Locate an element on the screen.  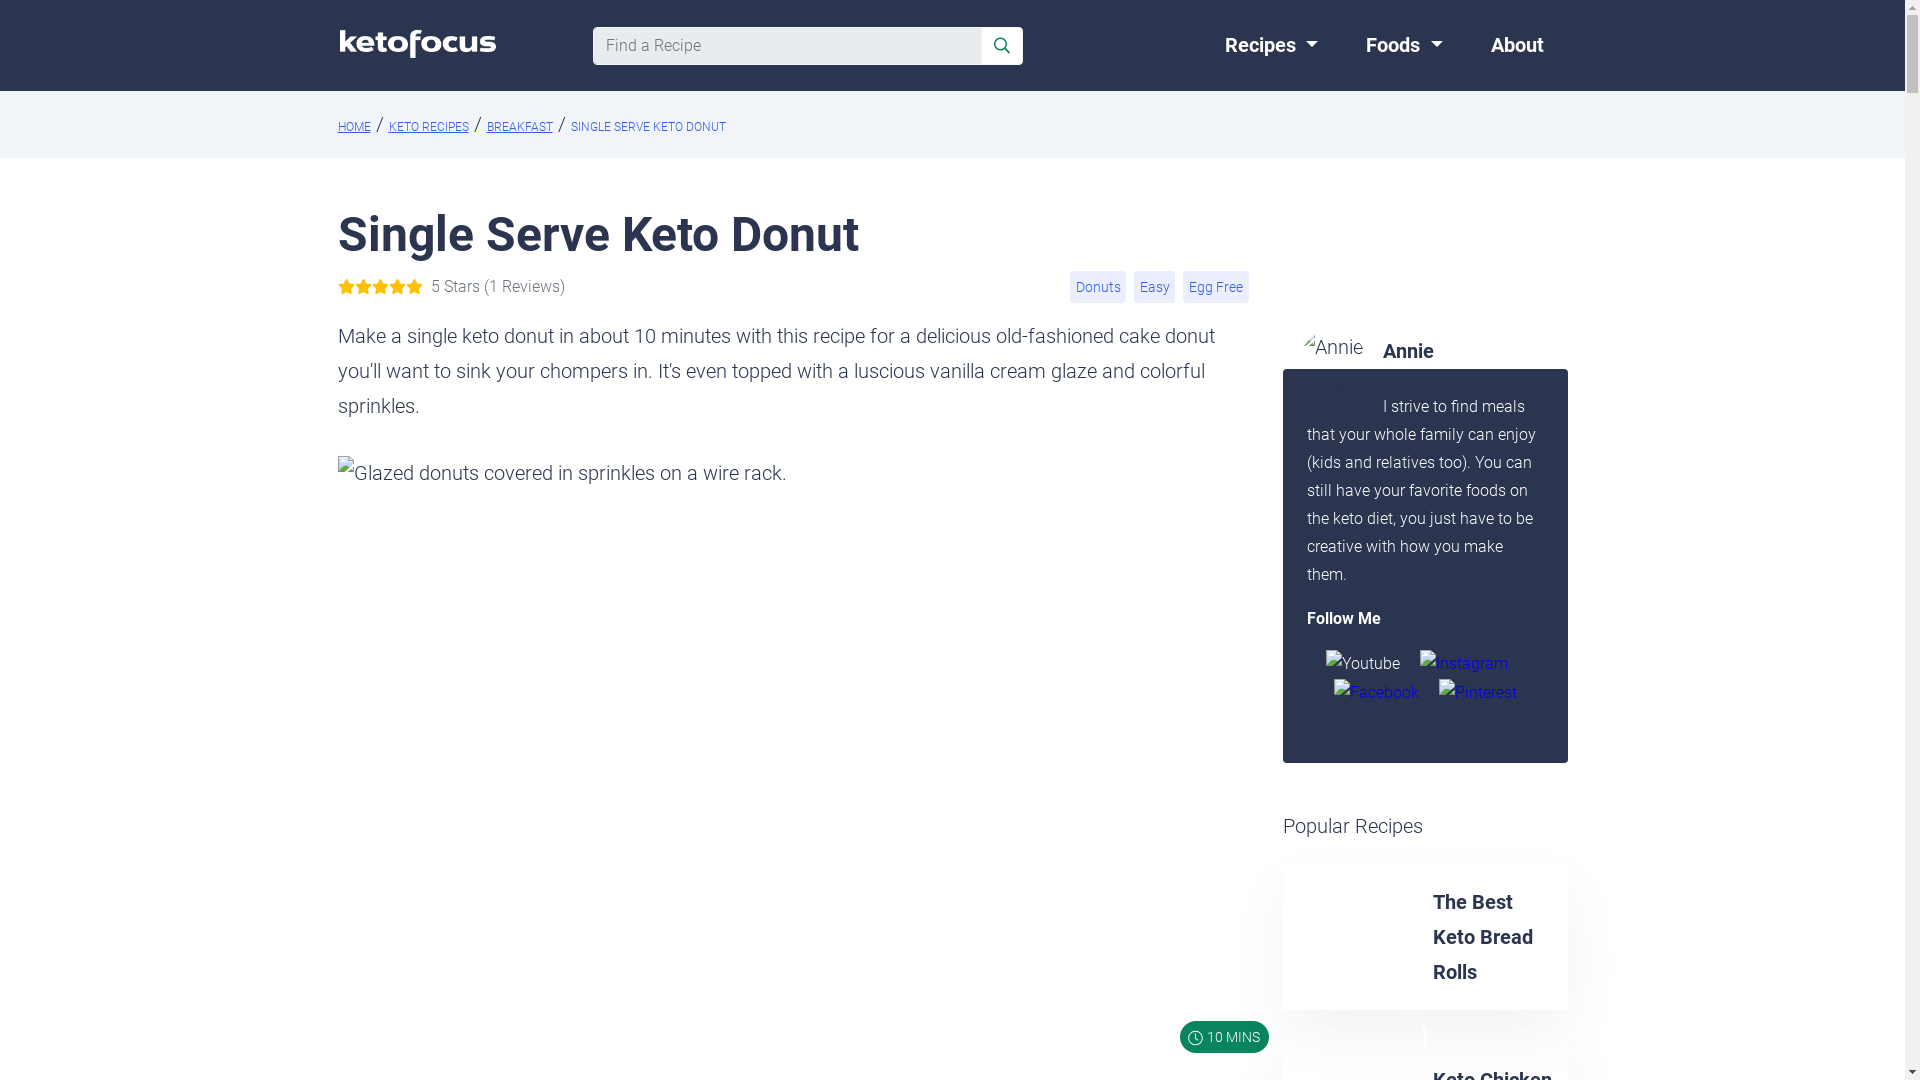
Easy is located at coordinates (1154, 285).